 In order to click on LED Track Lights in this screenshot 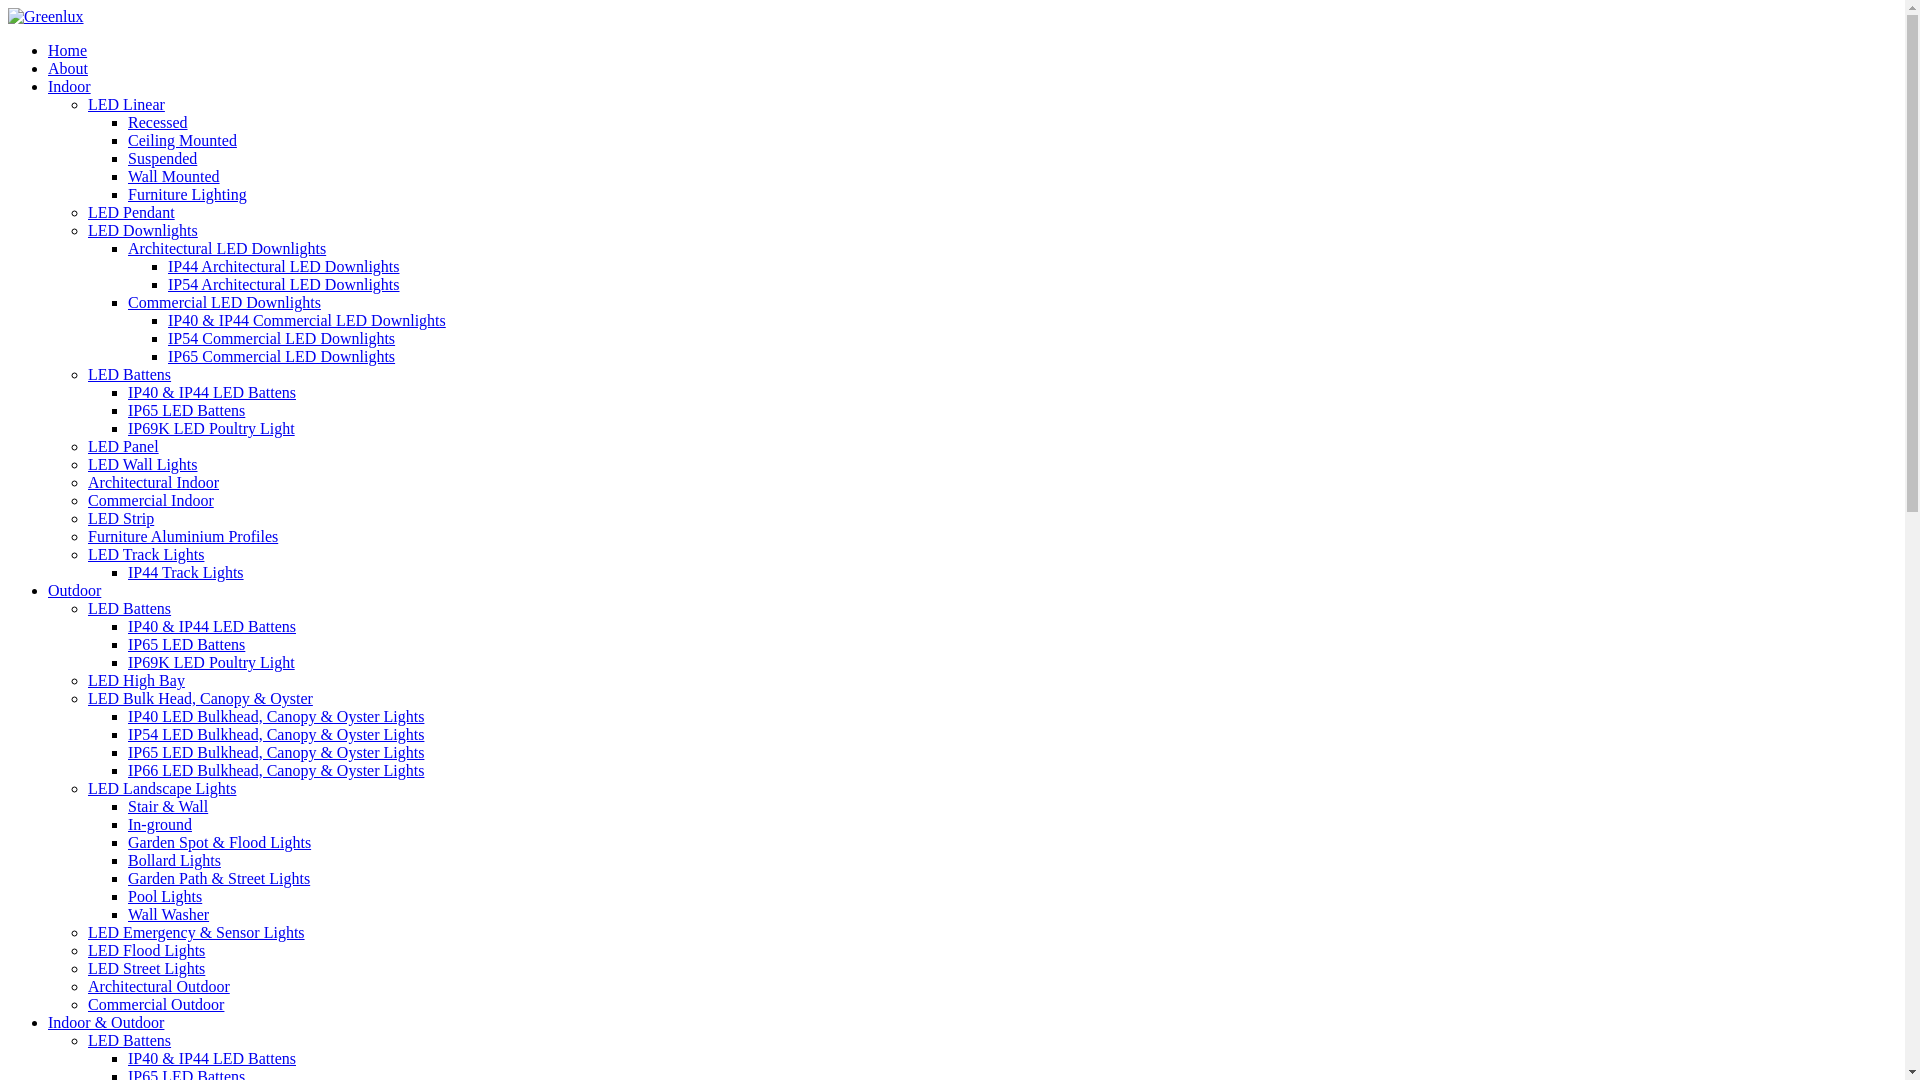, I will do `click(146, 554)`.